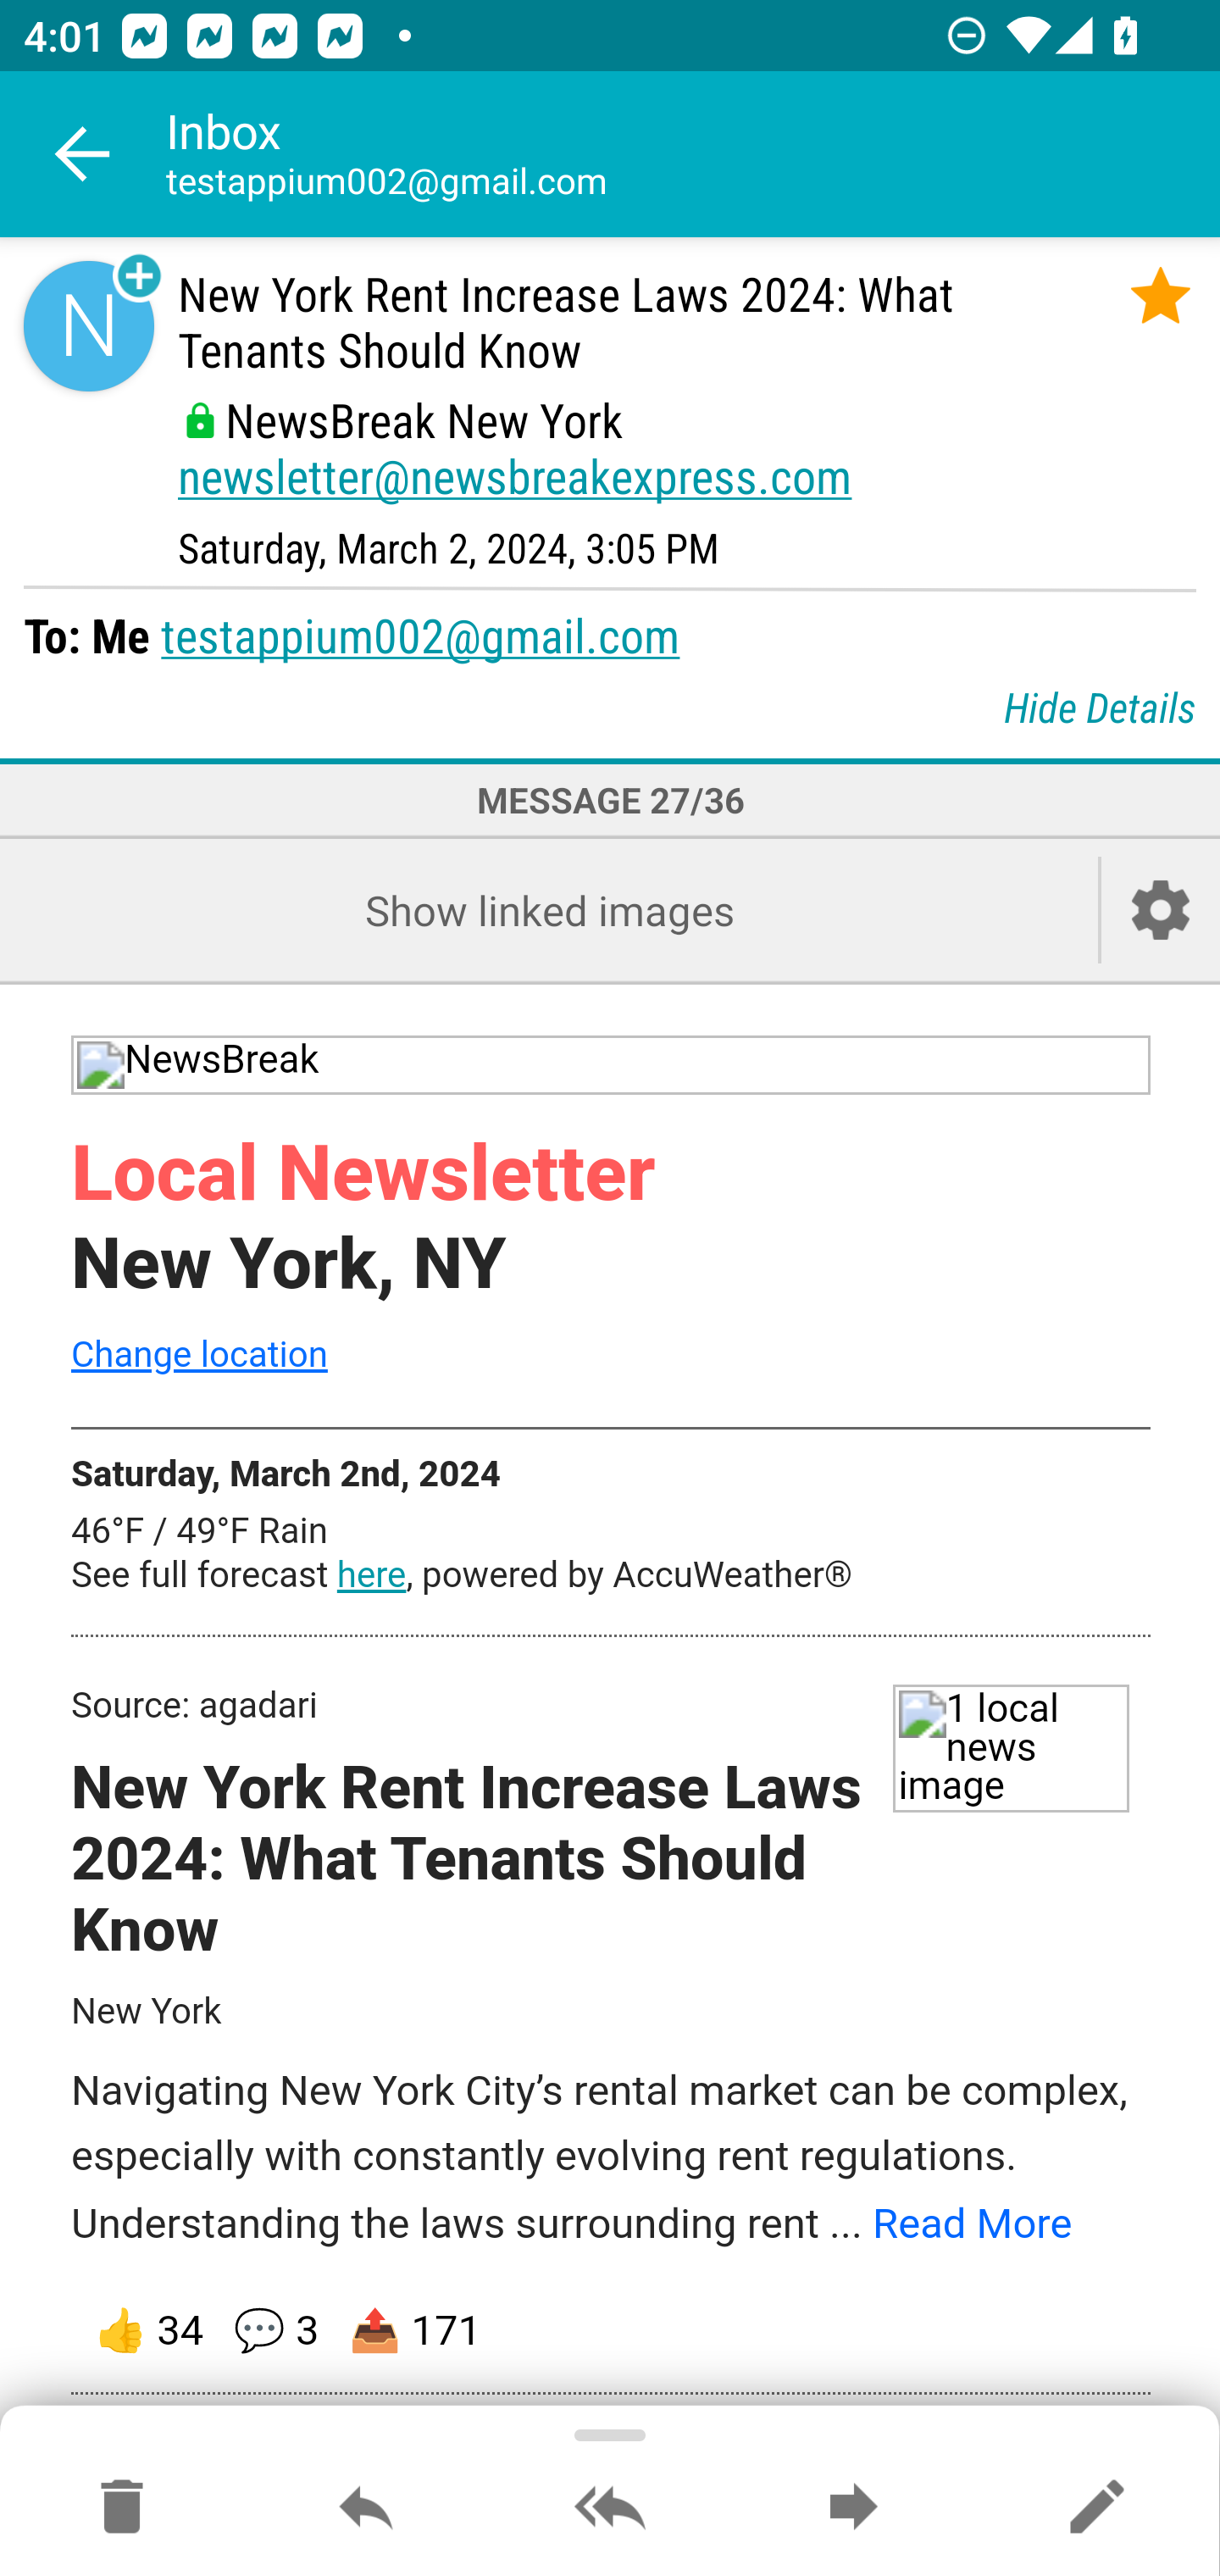 This screenshot has height=2576, width=1220. I want to click on Forward, so click(853, 2508).